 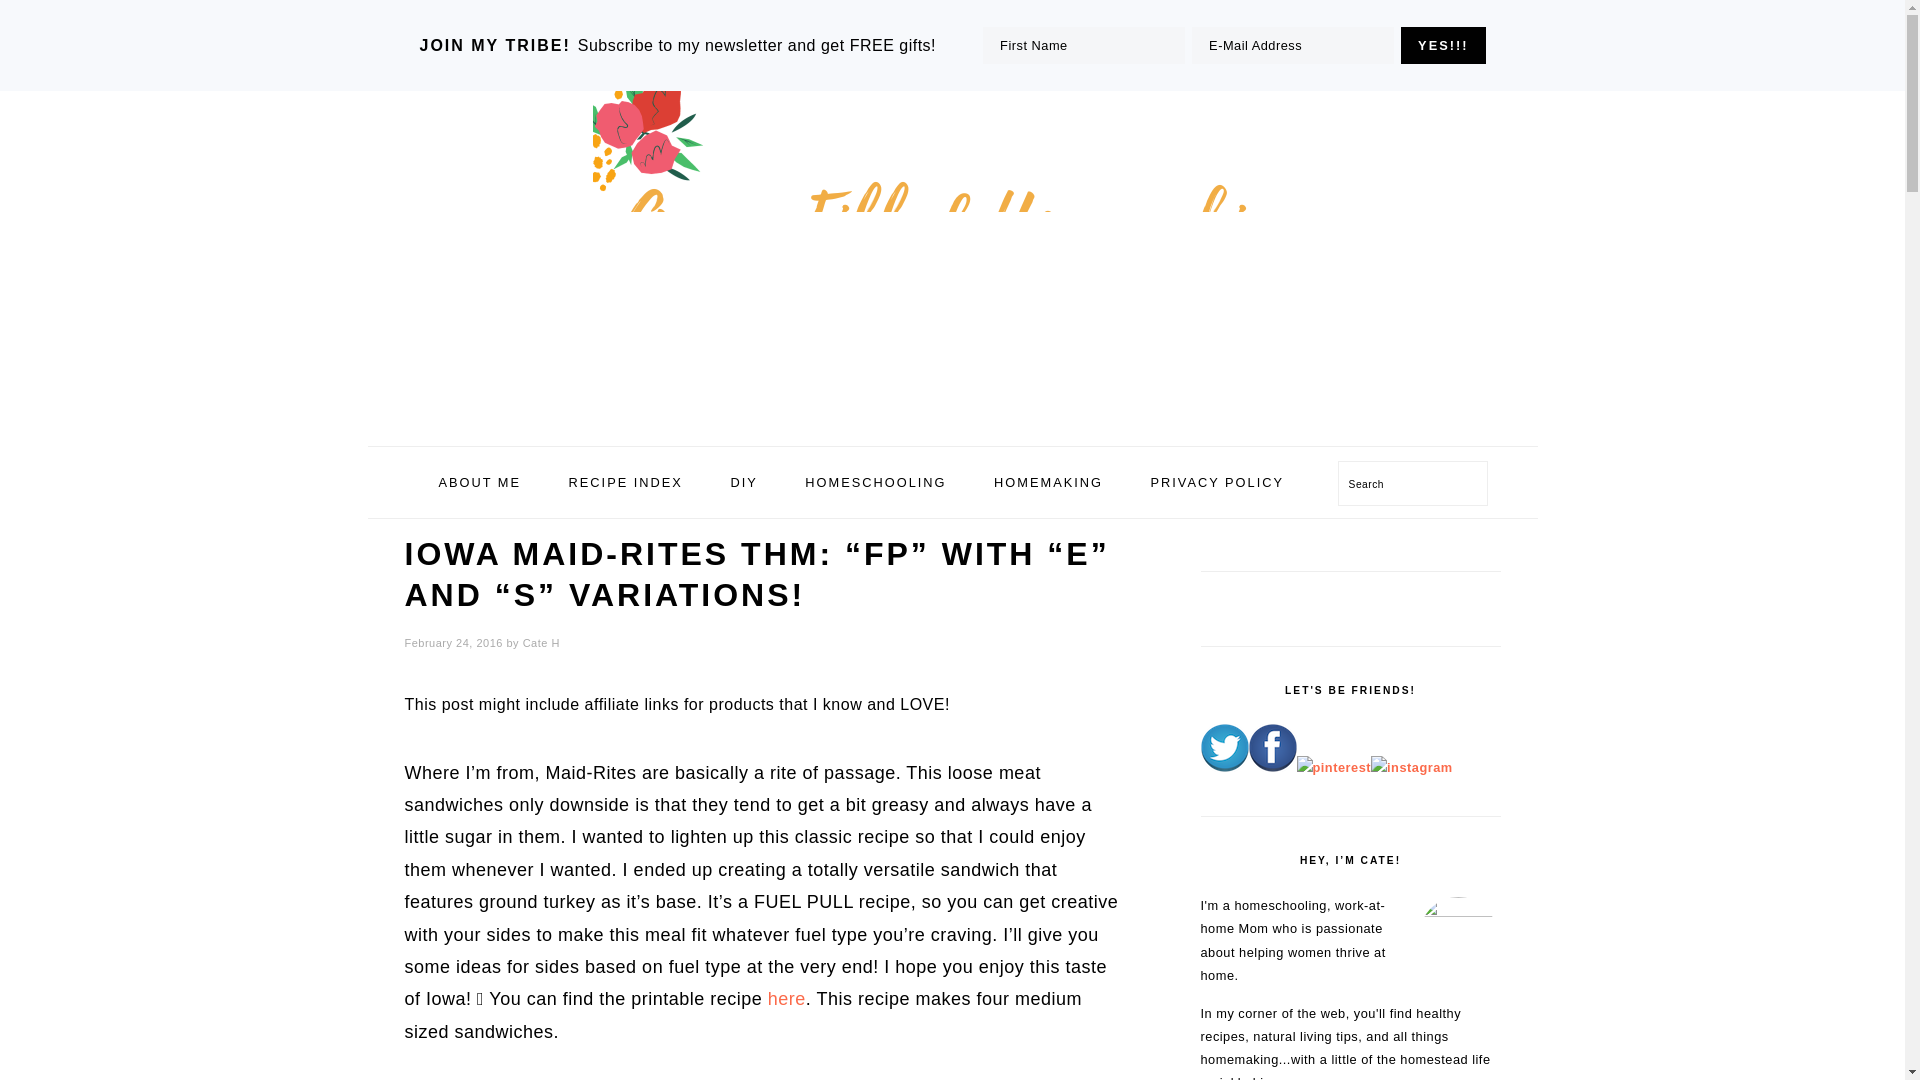 I want to click on Yes!!!, so click(x=1442, y=45).